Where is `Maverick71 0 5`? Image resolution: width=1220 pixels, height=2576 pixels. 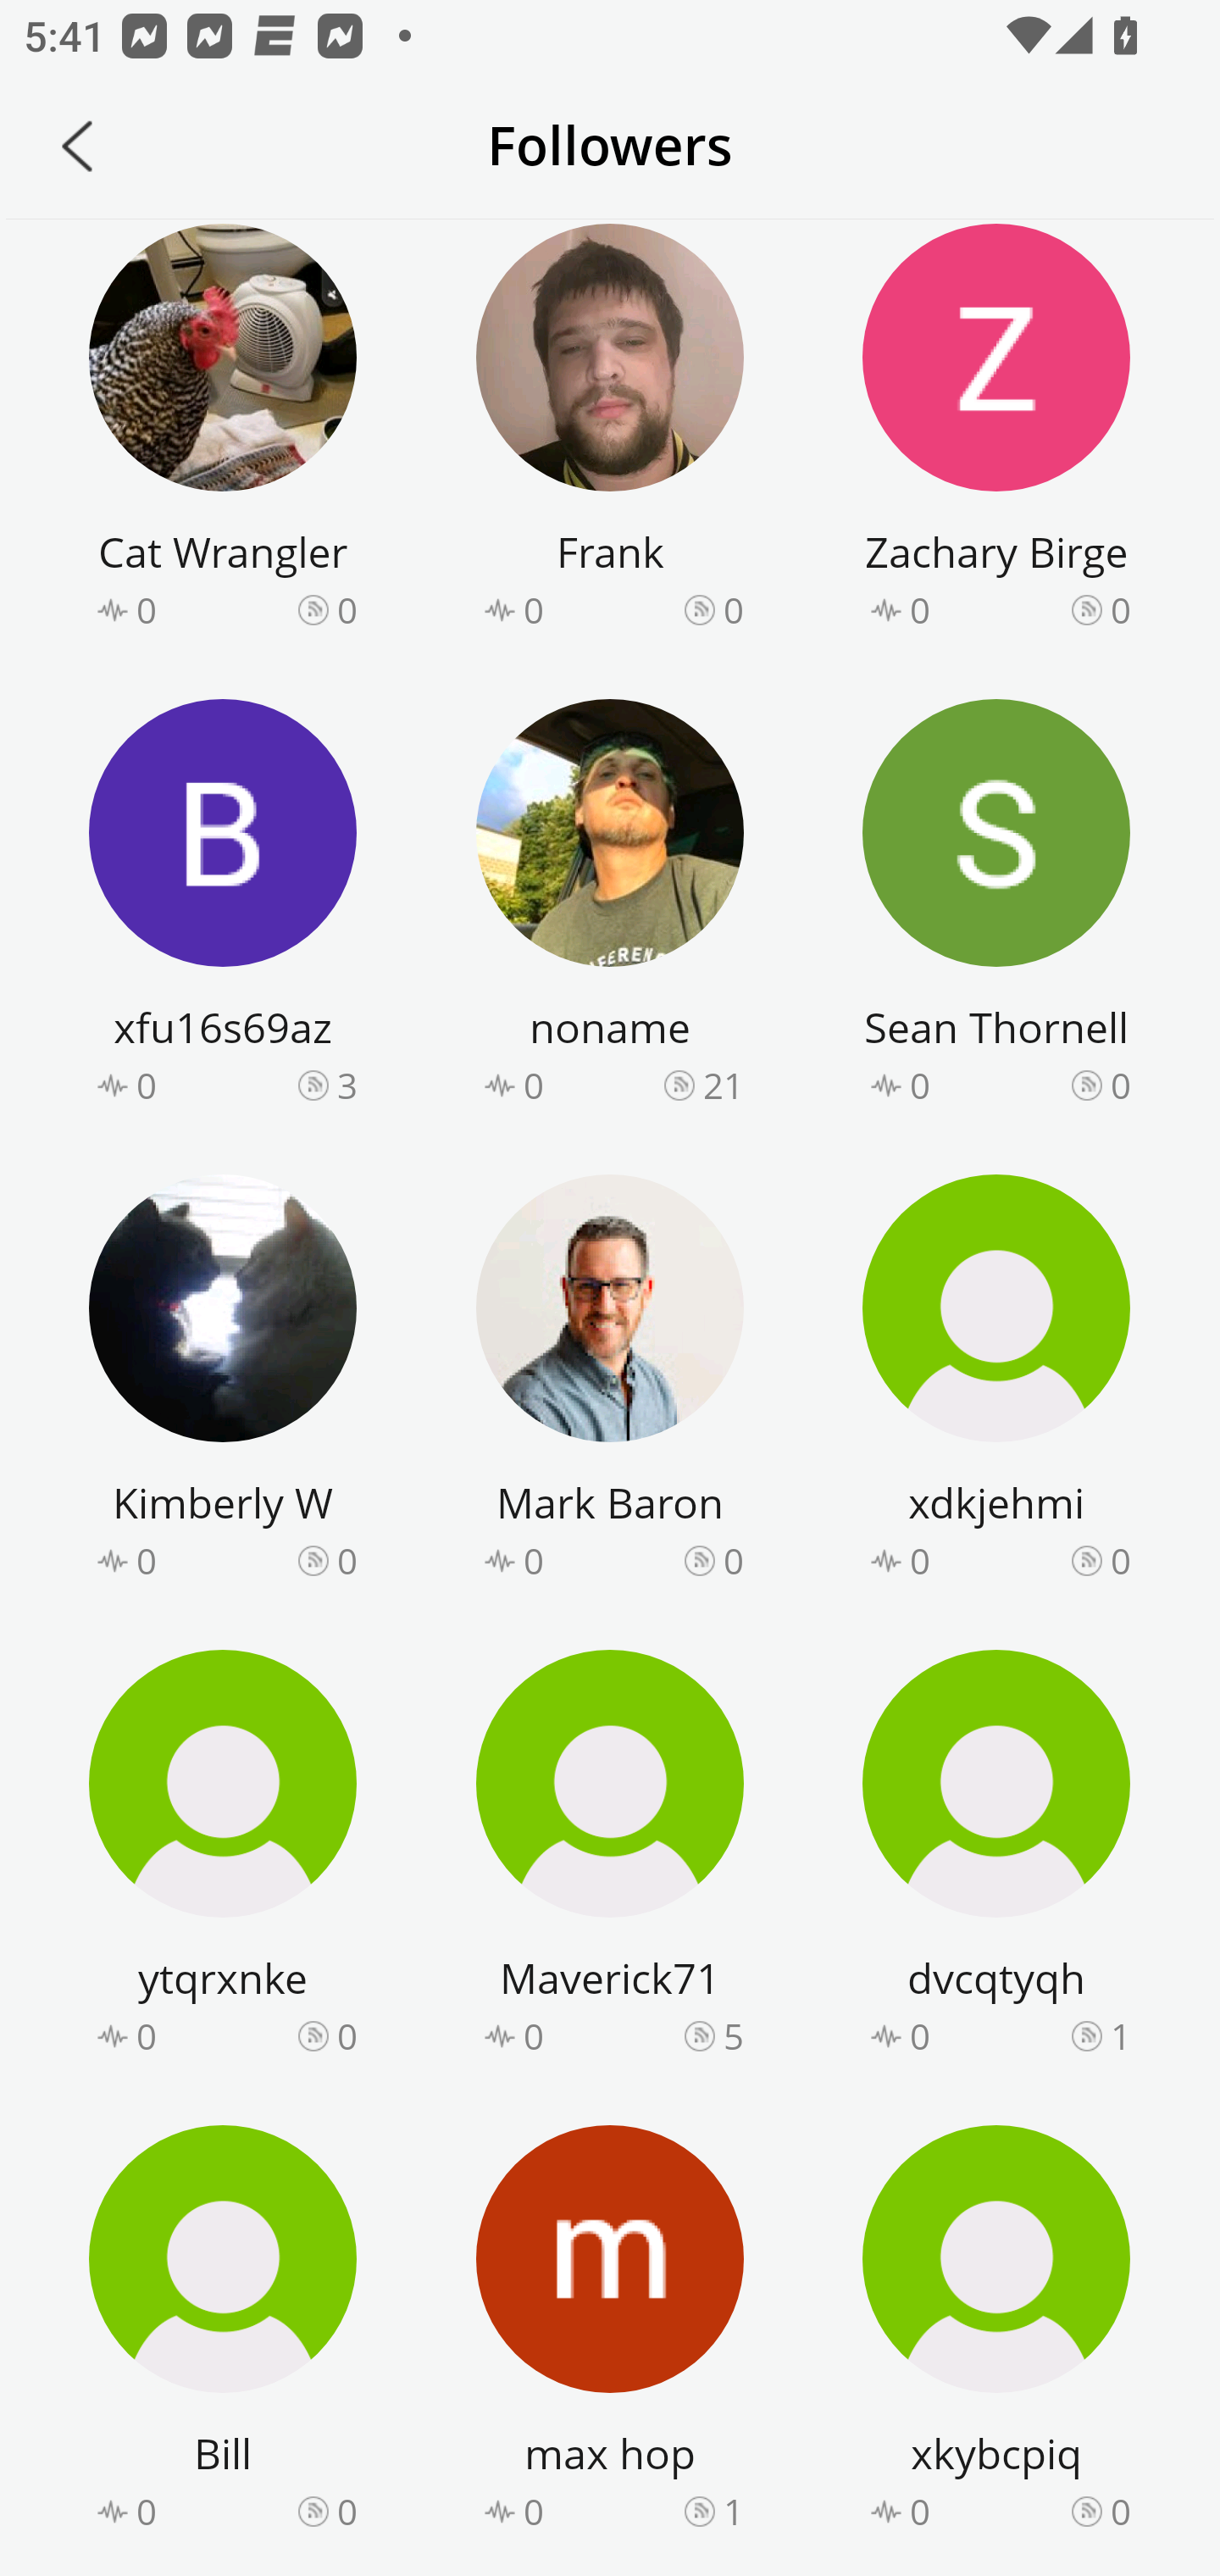
Maverick71 0 5 is located at coordinates (610, 1857).